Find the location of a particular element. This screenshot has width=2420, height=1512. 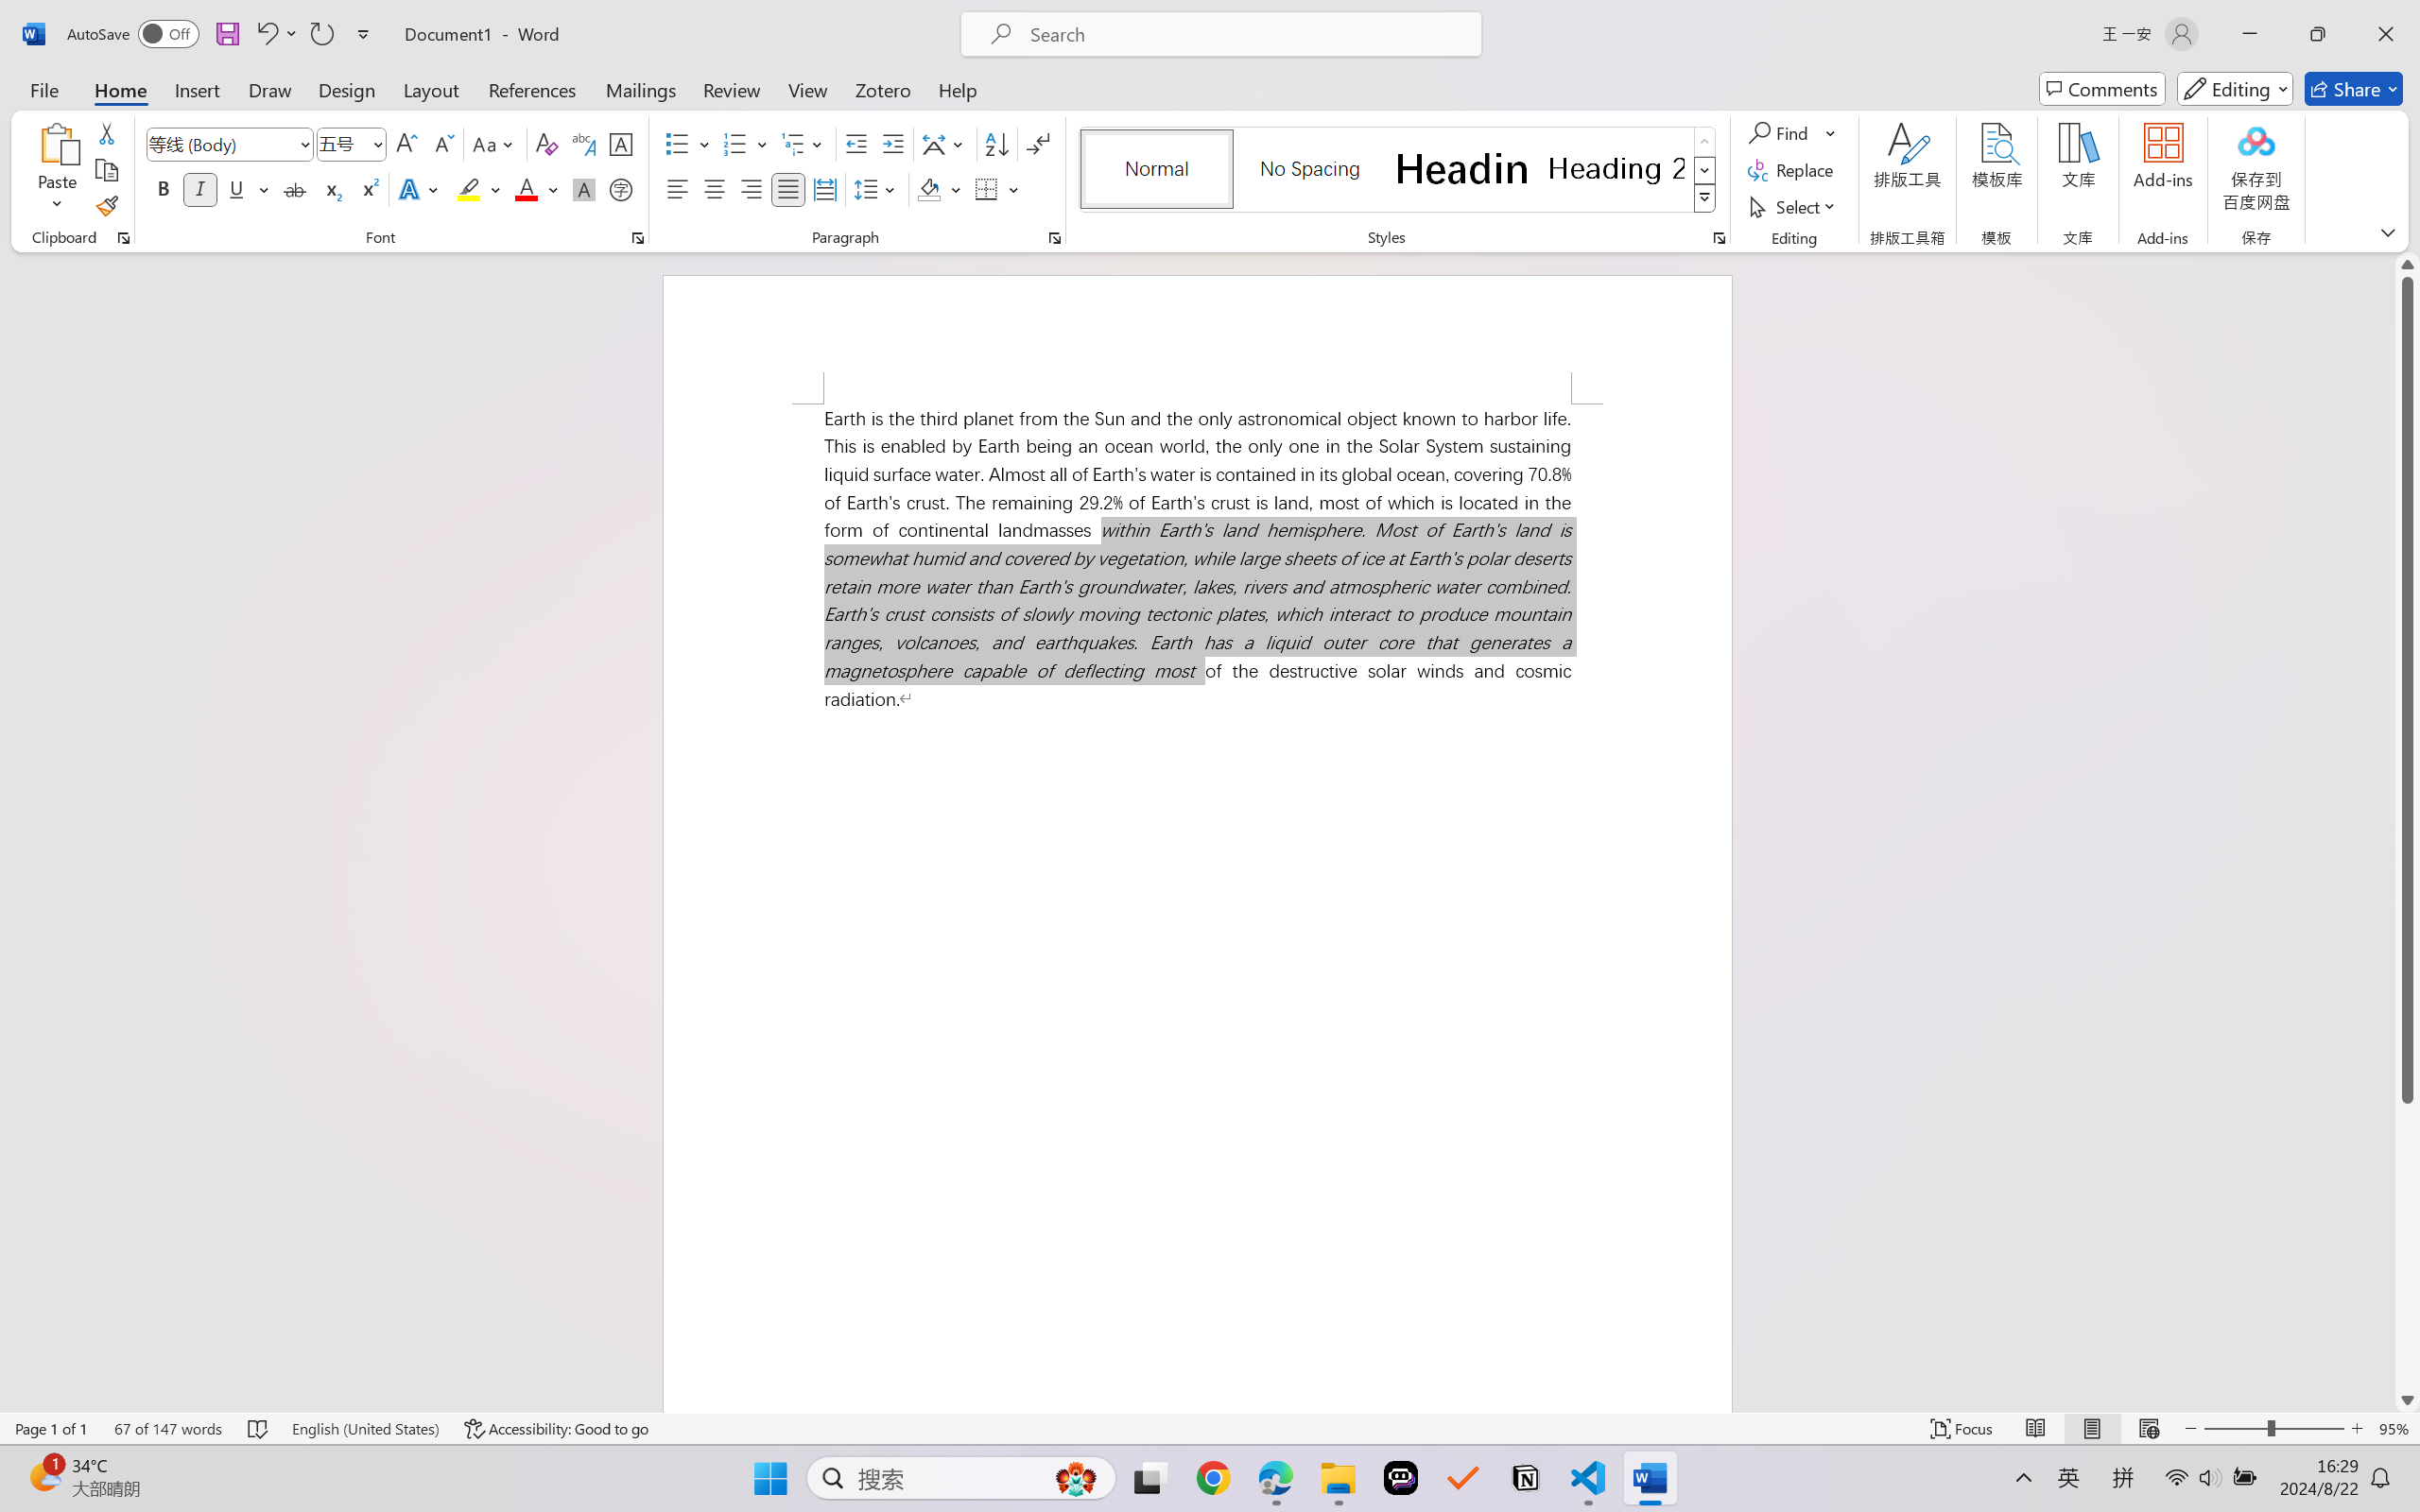

Enclose Characters... is located at coordinates (622, 189).